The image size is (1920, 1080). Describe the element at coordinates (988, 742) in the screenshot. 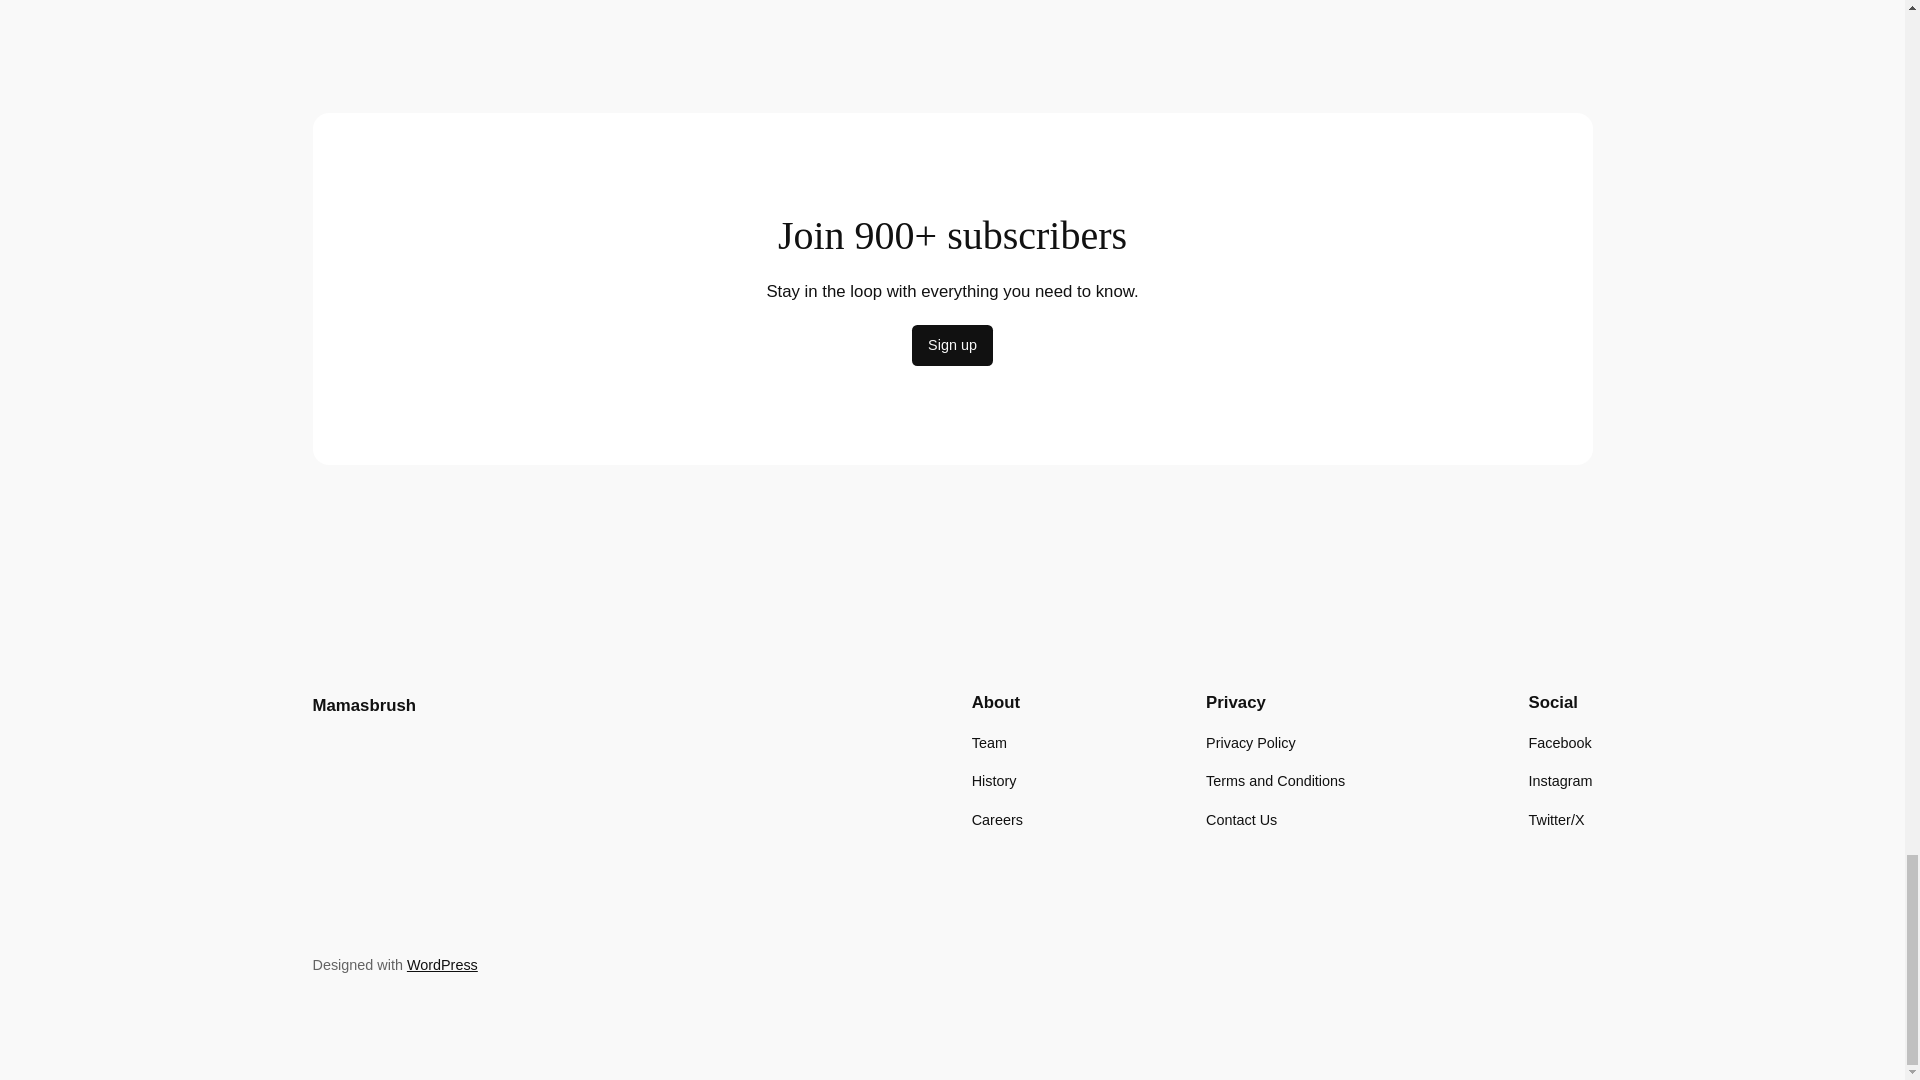

I see `Team` at that location.